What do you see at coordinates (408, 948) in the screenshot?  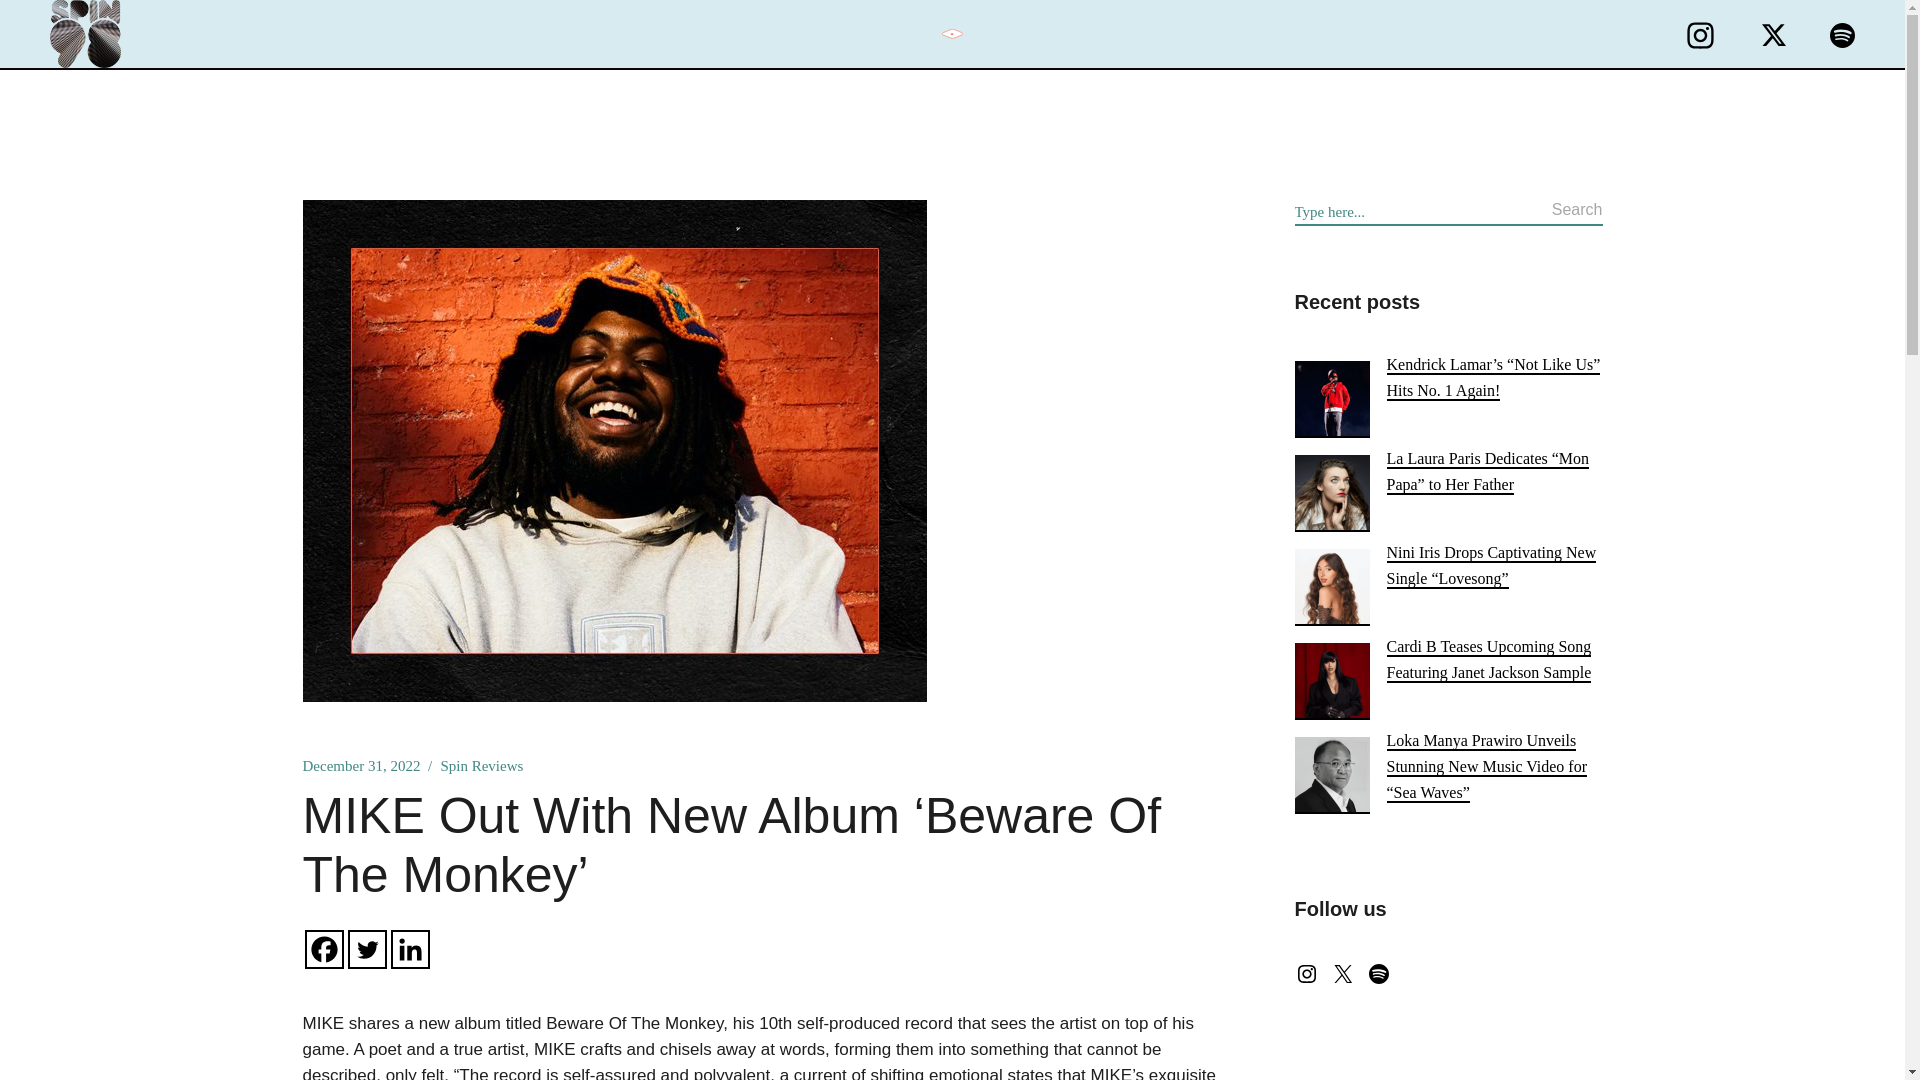 I see `Linkedin` at bounding box center [408, 948].